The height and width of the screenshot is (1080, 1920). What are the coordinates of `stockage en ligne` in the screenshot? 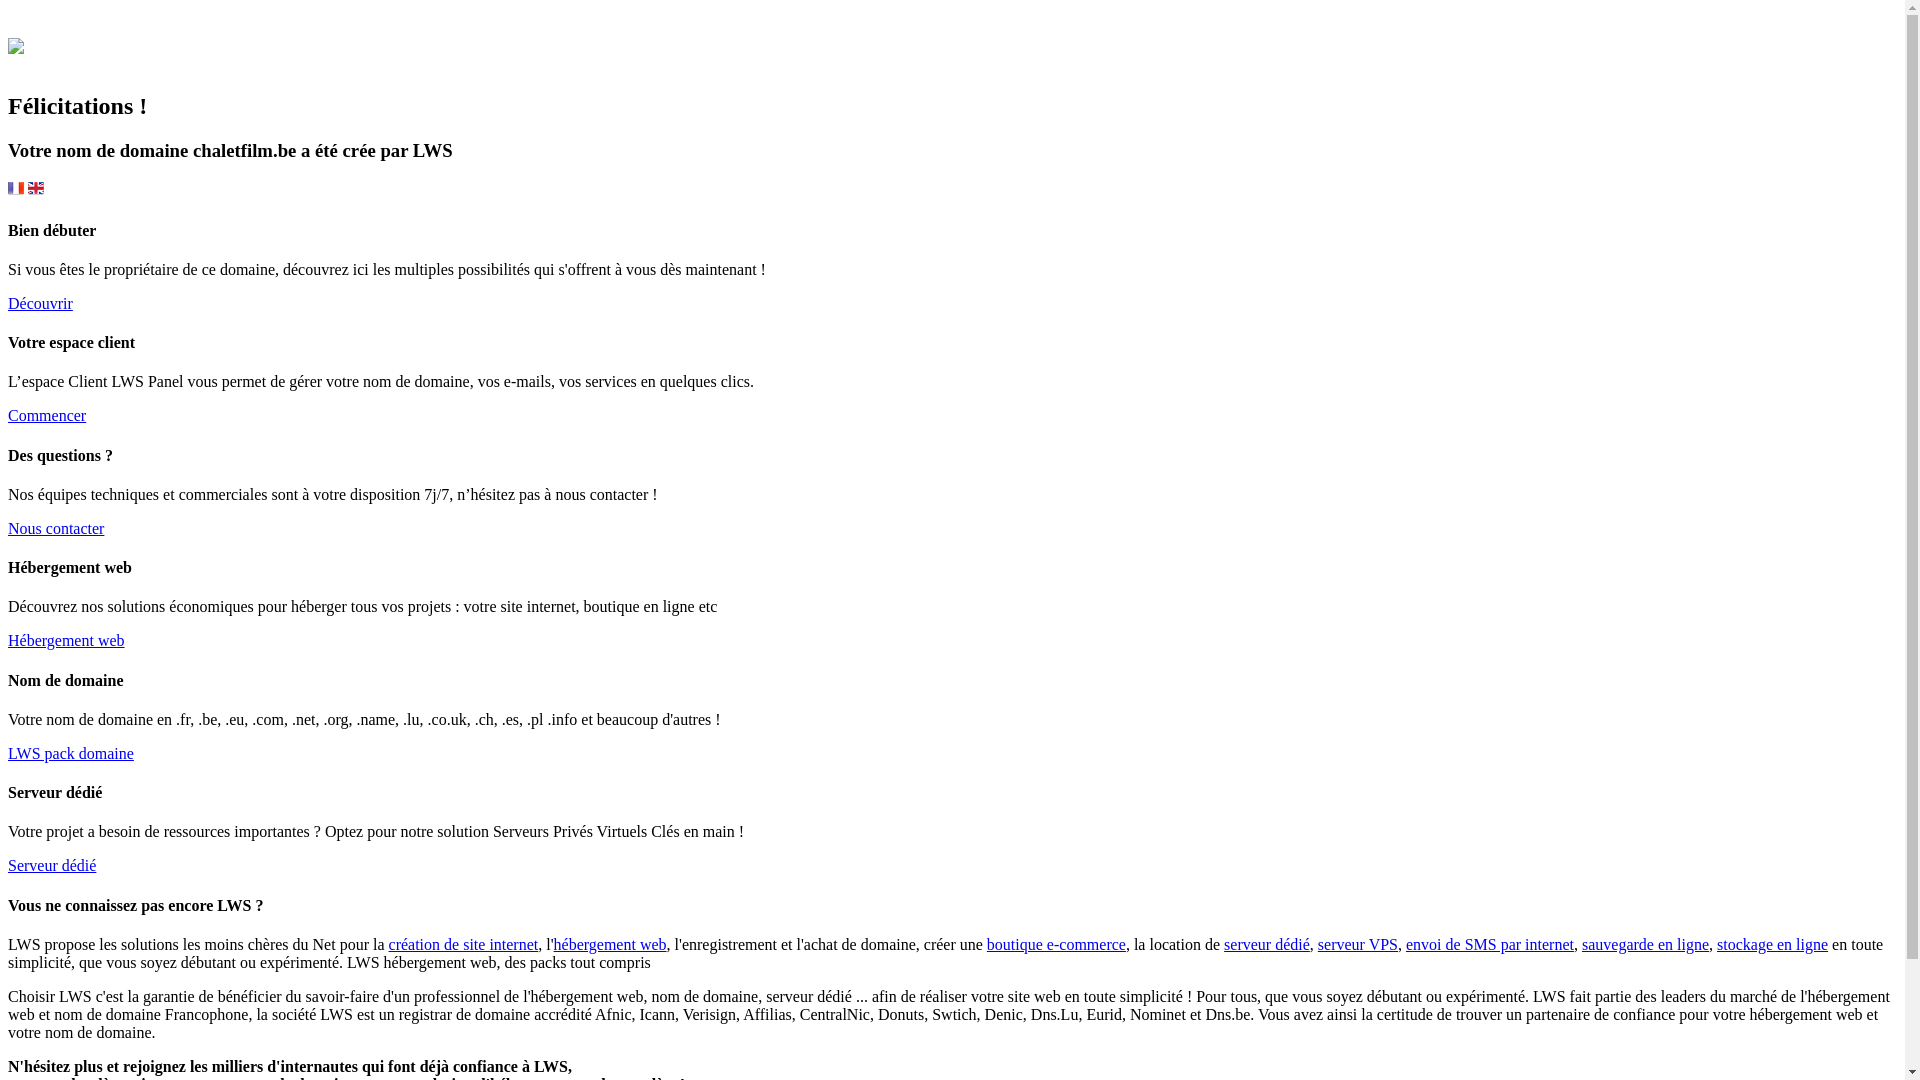 It's located at (1772, 944).